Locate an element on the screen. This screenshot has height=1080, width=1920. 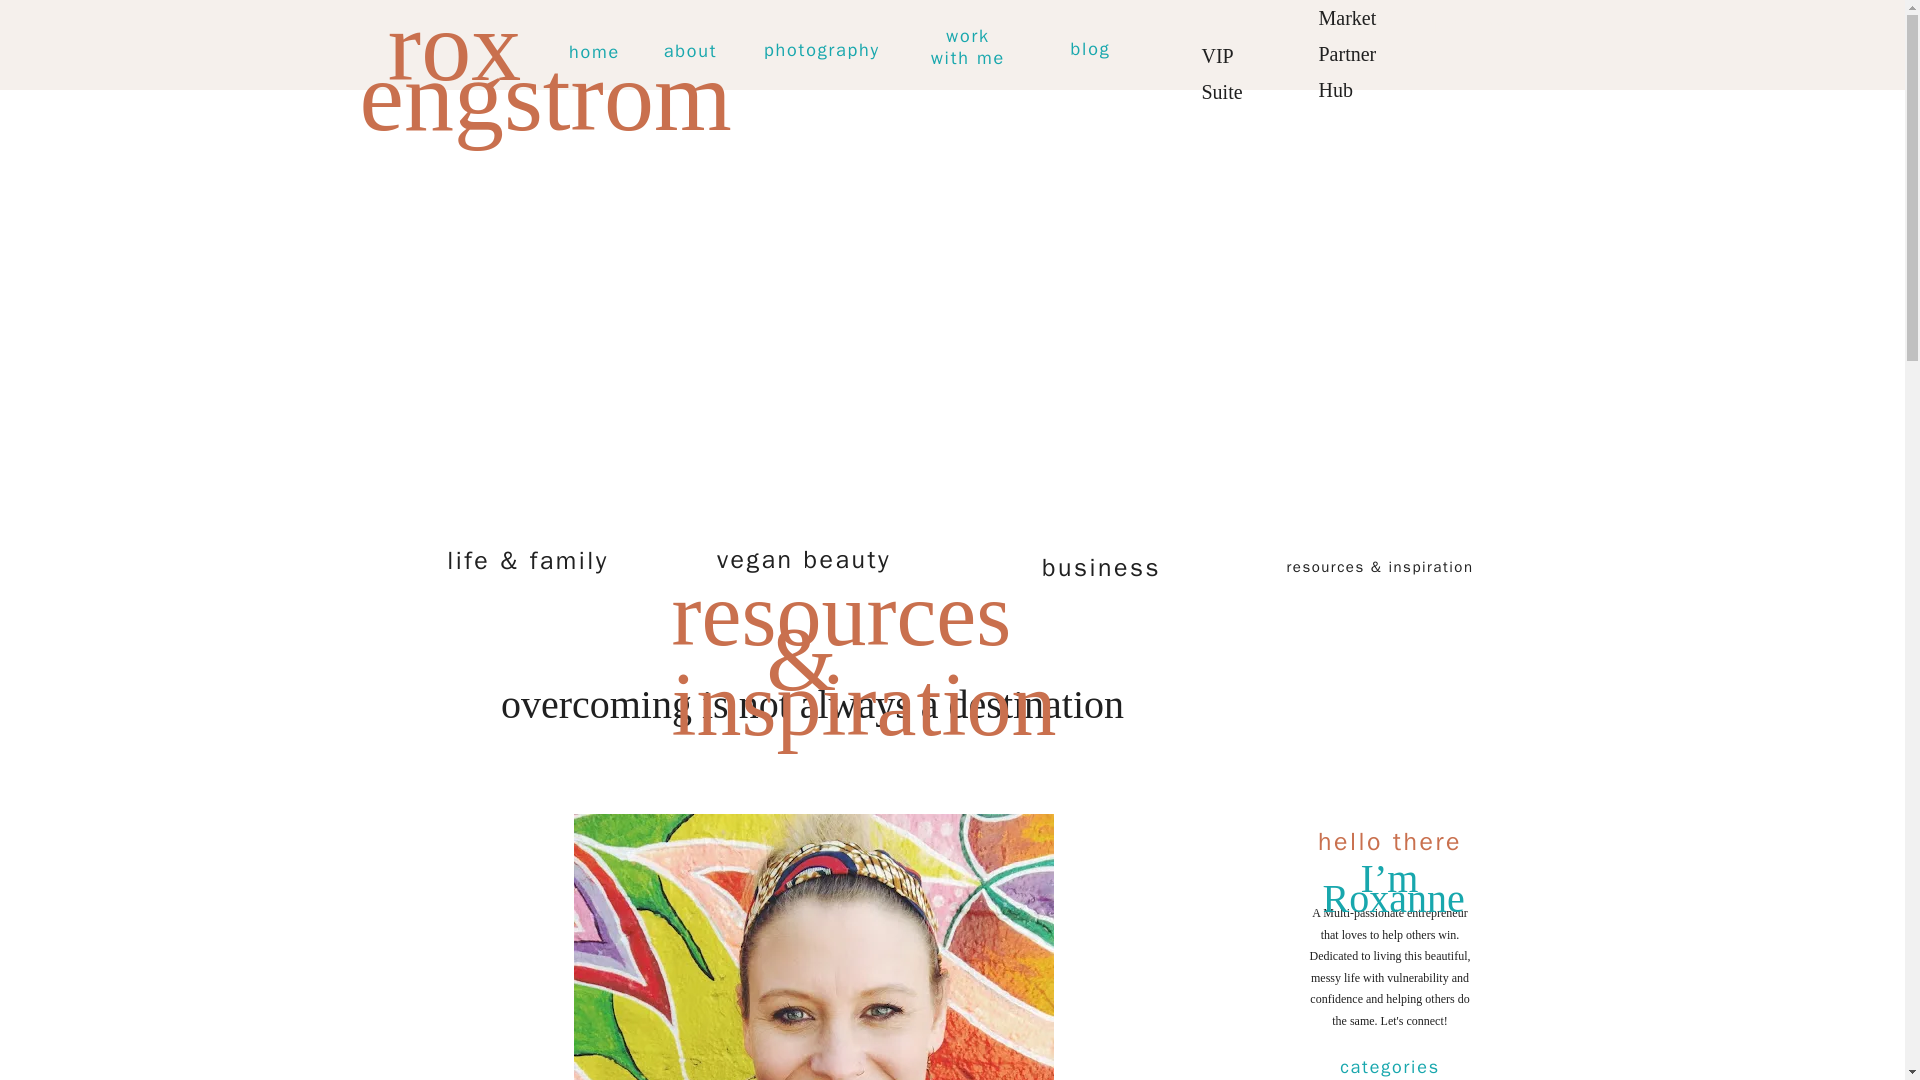
business is located at coordinates (1100, 568).